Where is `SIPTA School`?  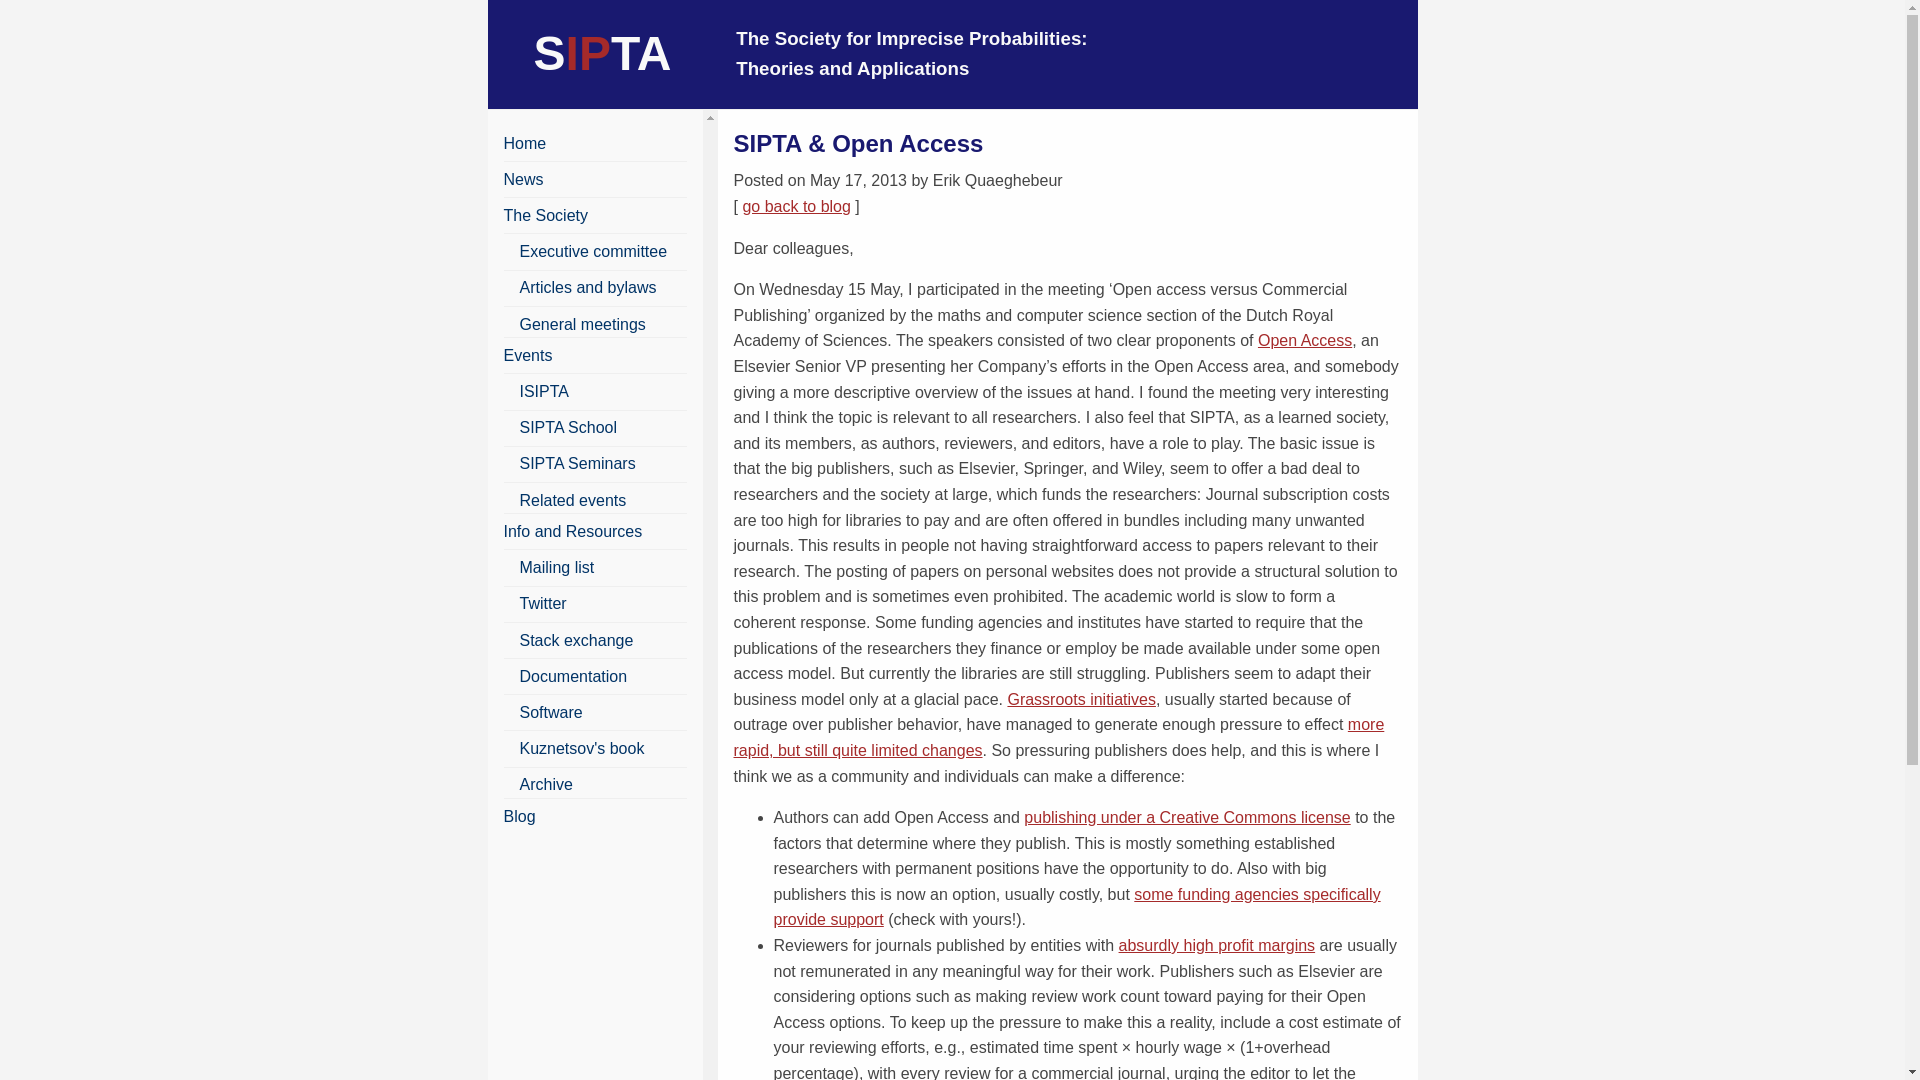 SIPTA School is located at coordinates (569, 428).